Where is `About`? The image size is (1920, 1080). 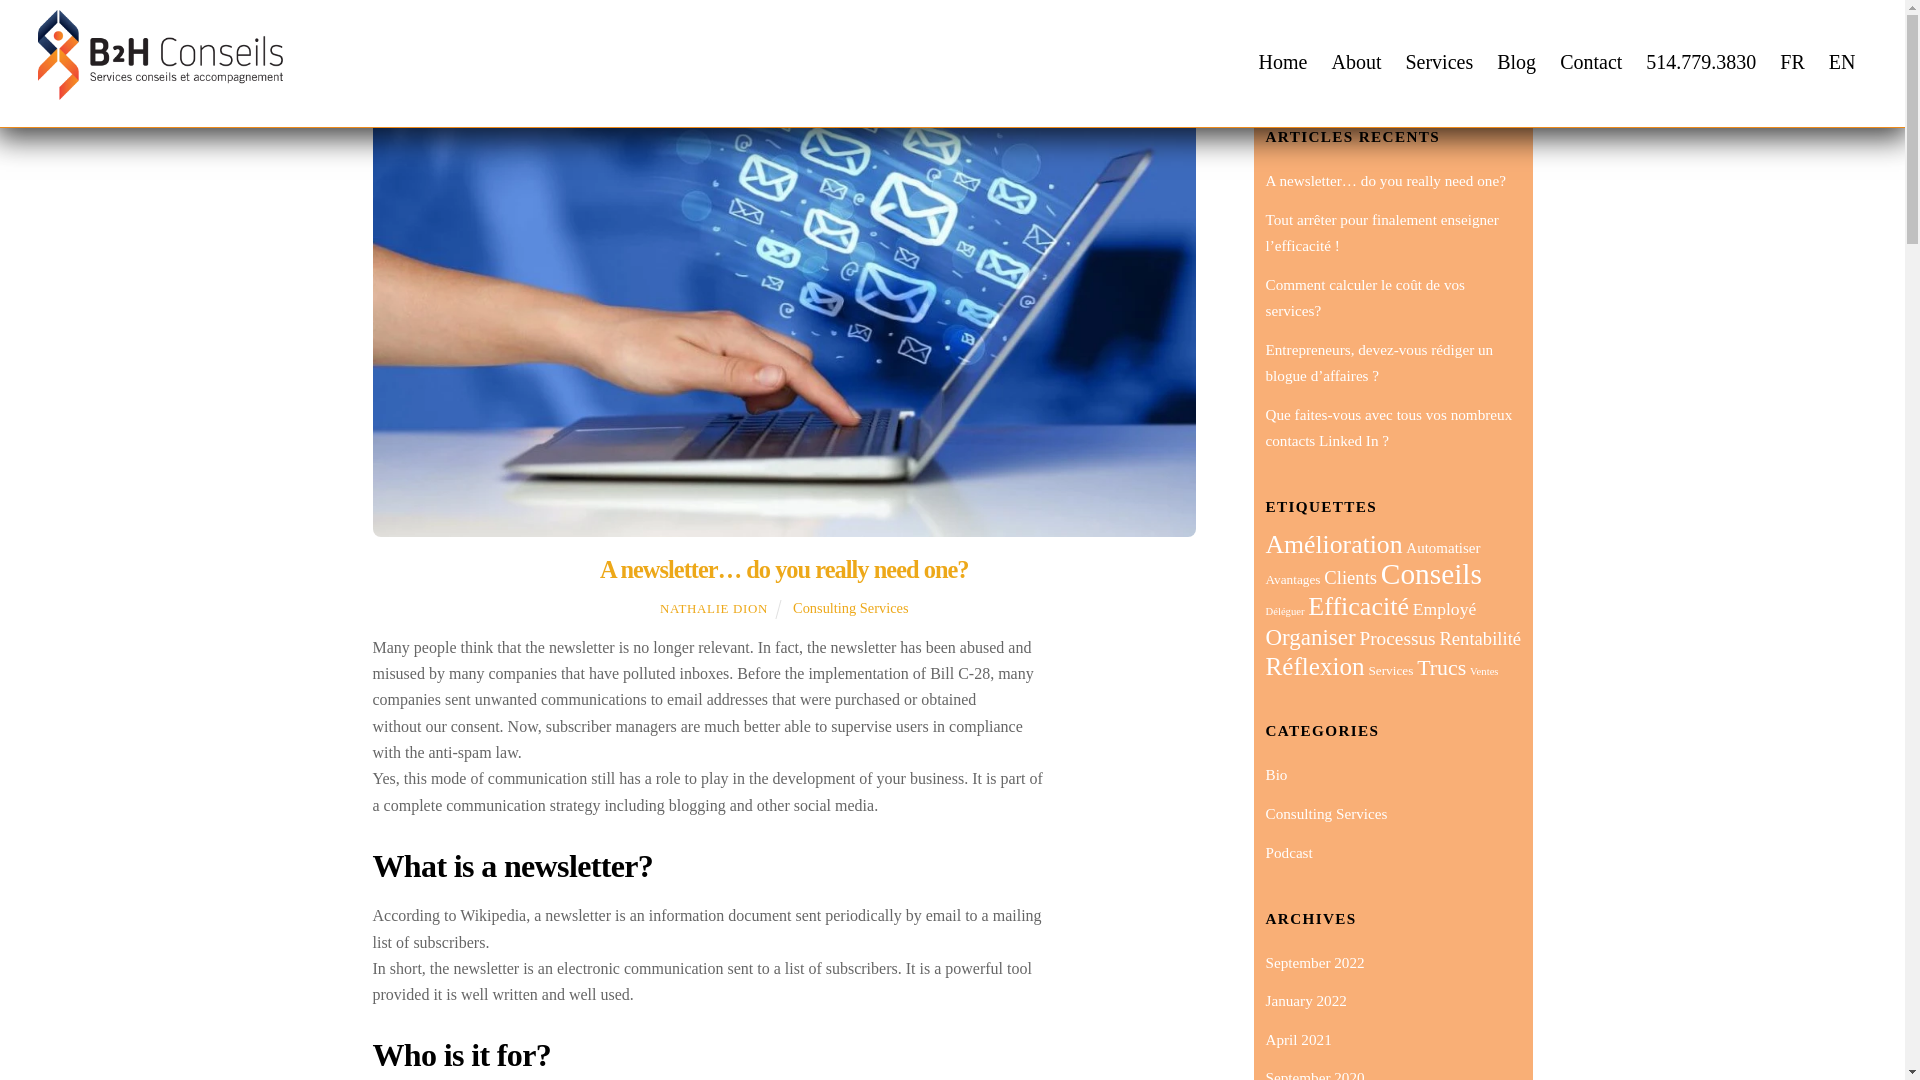
About is located at coordinates (1356, 62).